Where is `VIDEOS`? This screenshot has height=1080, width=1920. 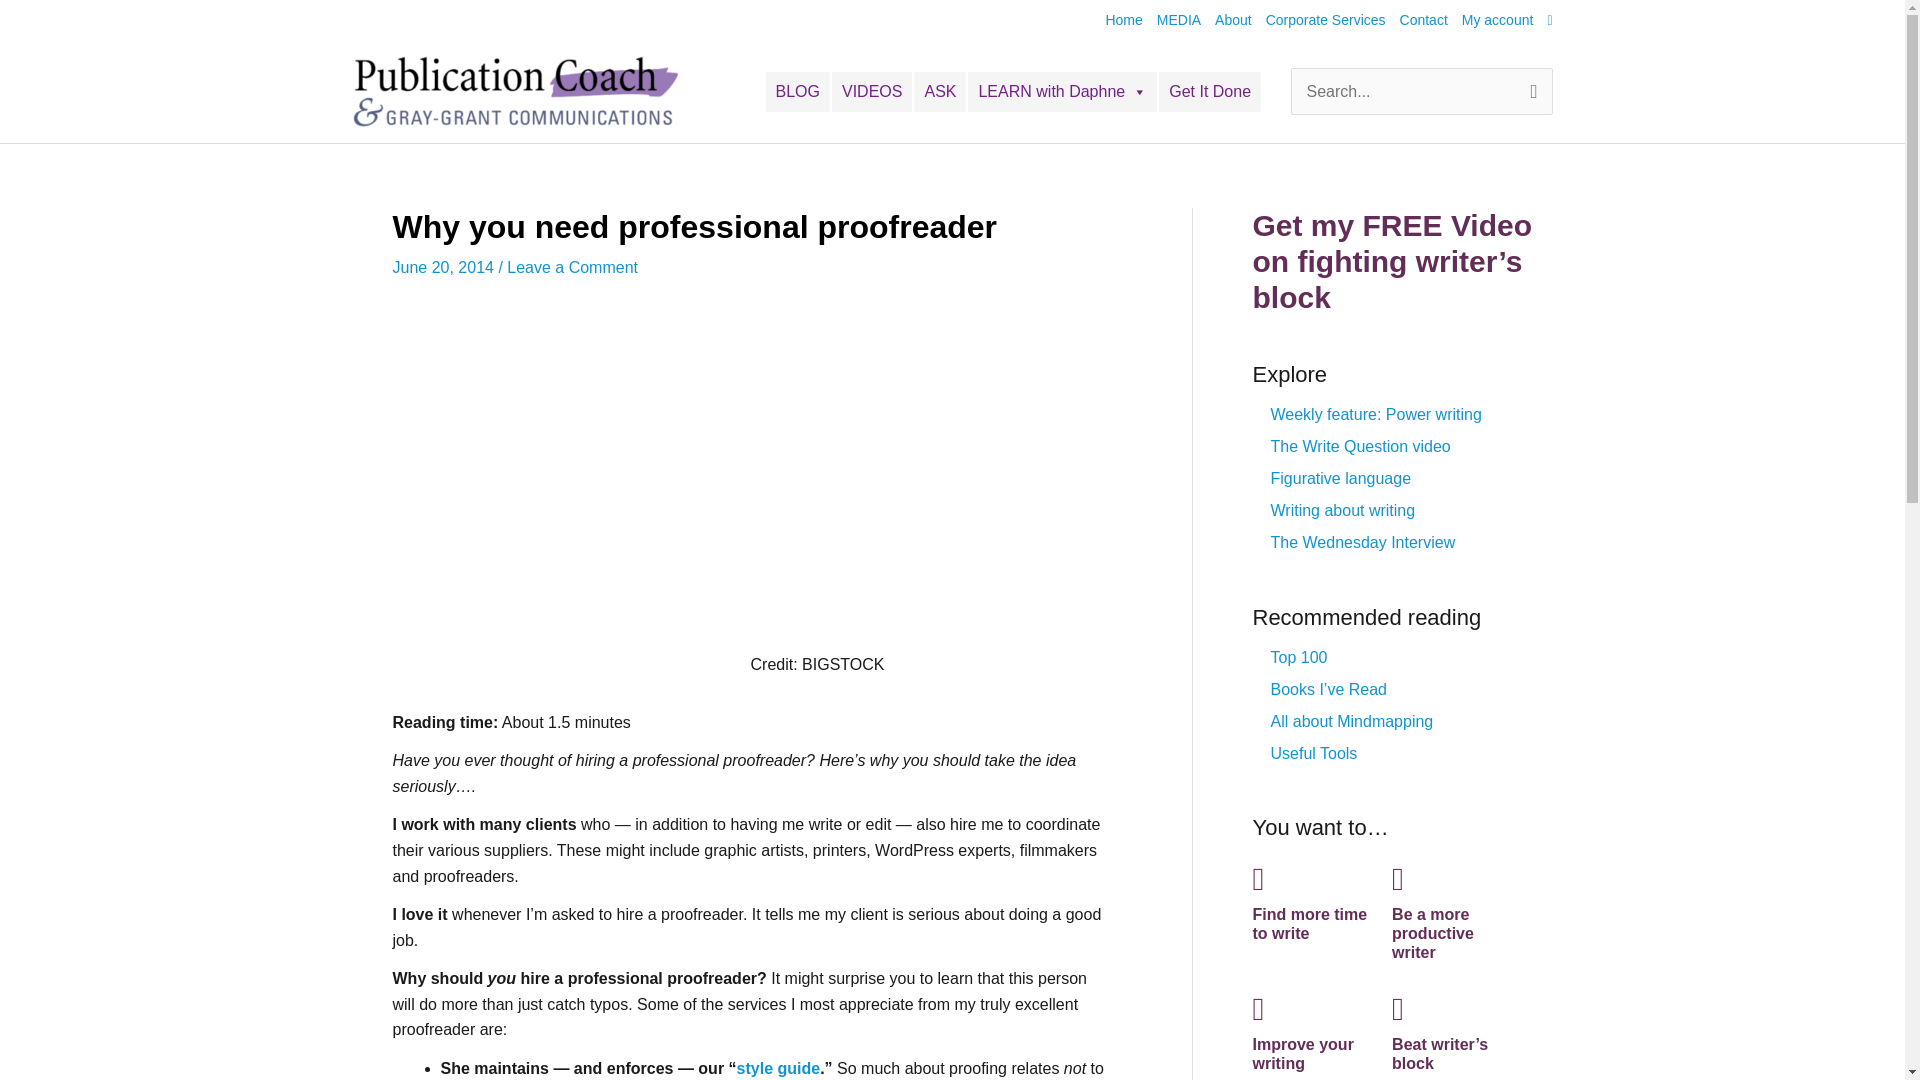 VIDEOS is located at coordinates (872, 92).